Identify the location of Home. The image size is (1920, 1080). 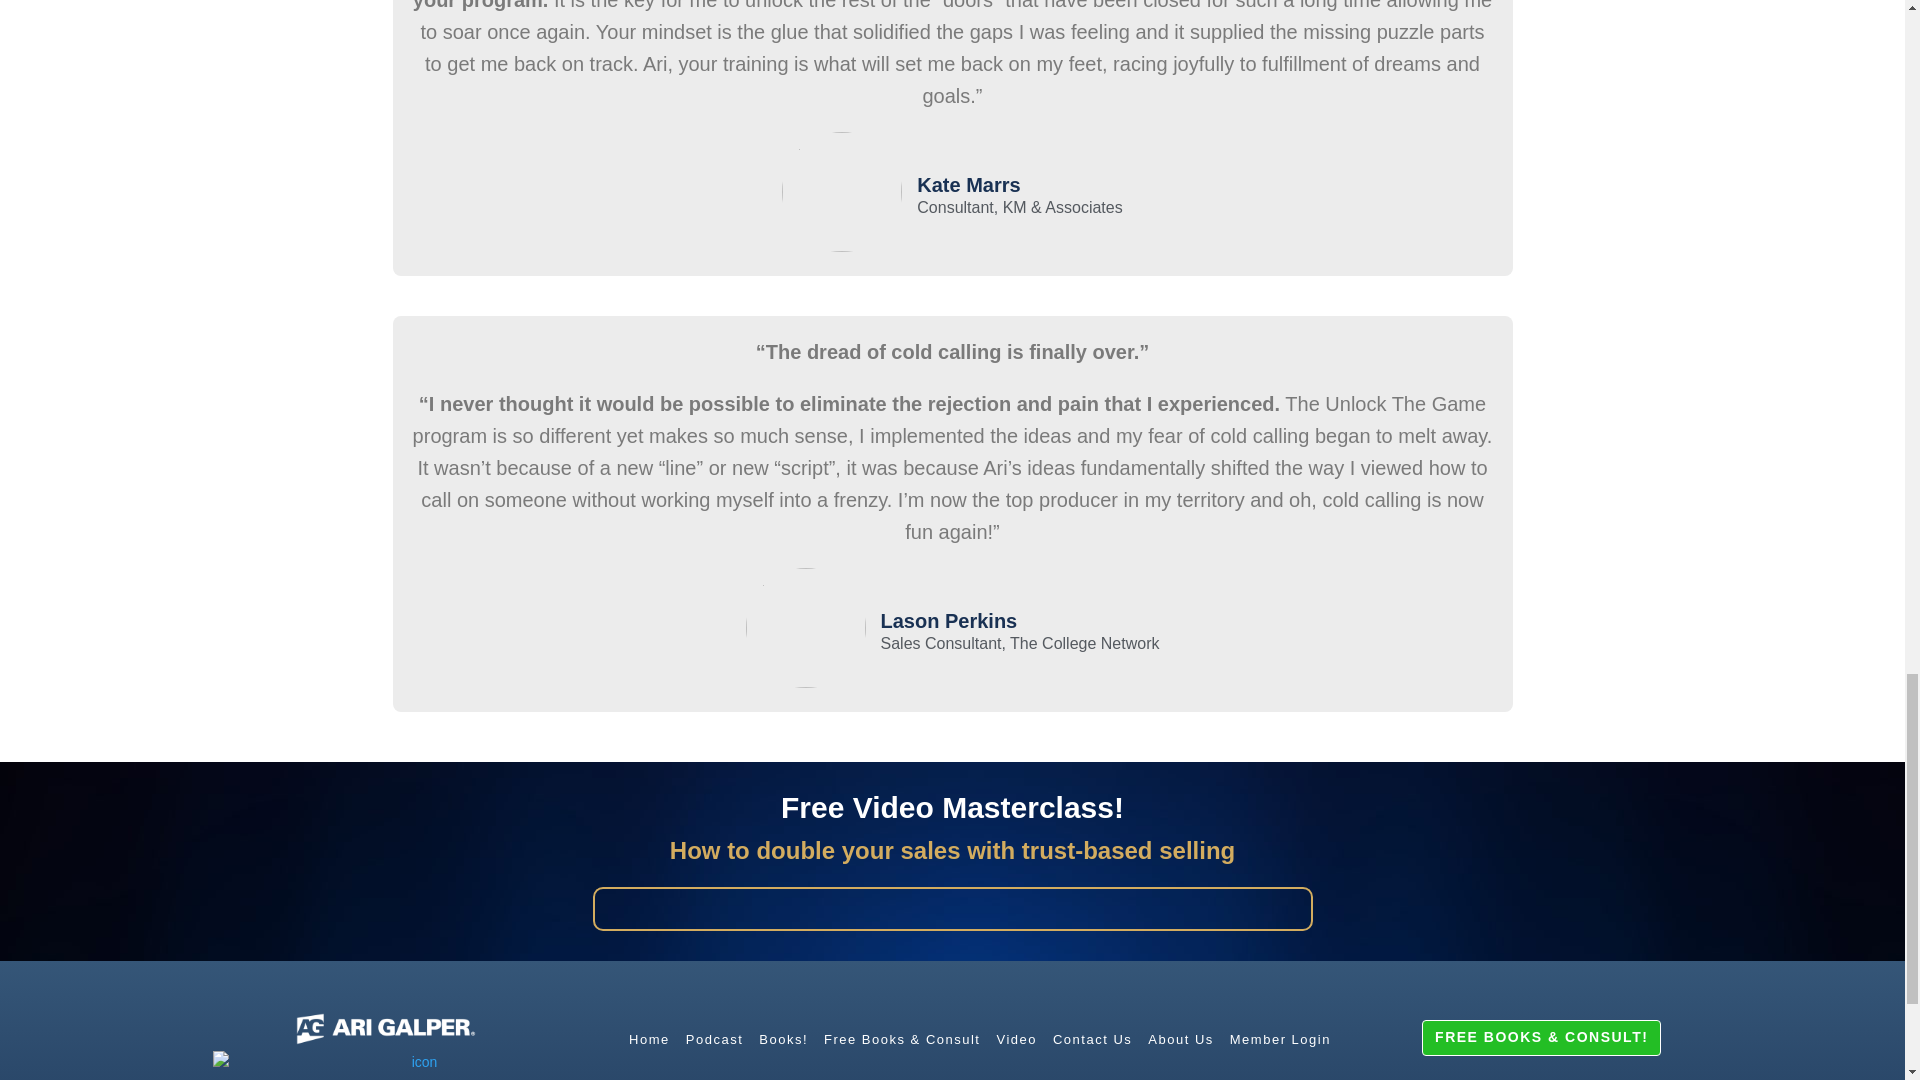
(648, 1040).